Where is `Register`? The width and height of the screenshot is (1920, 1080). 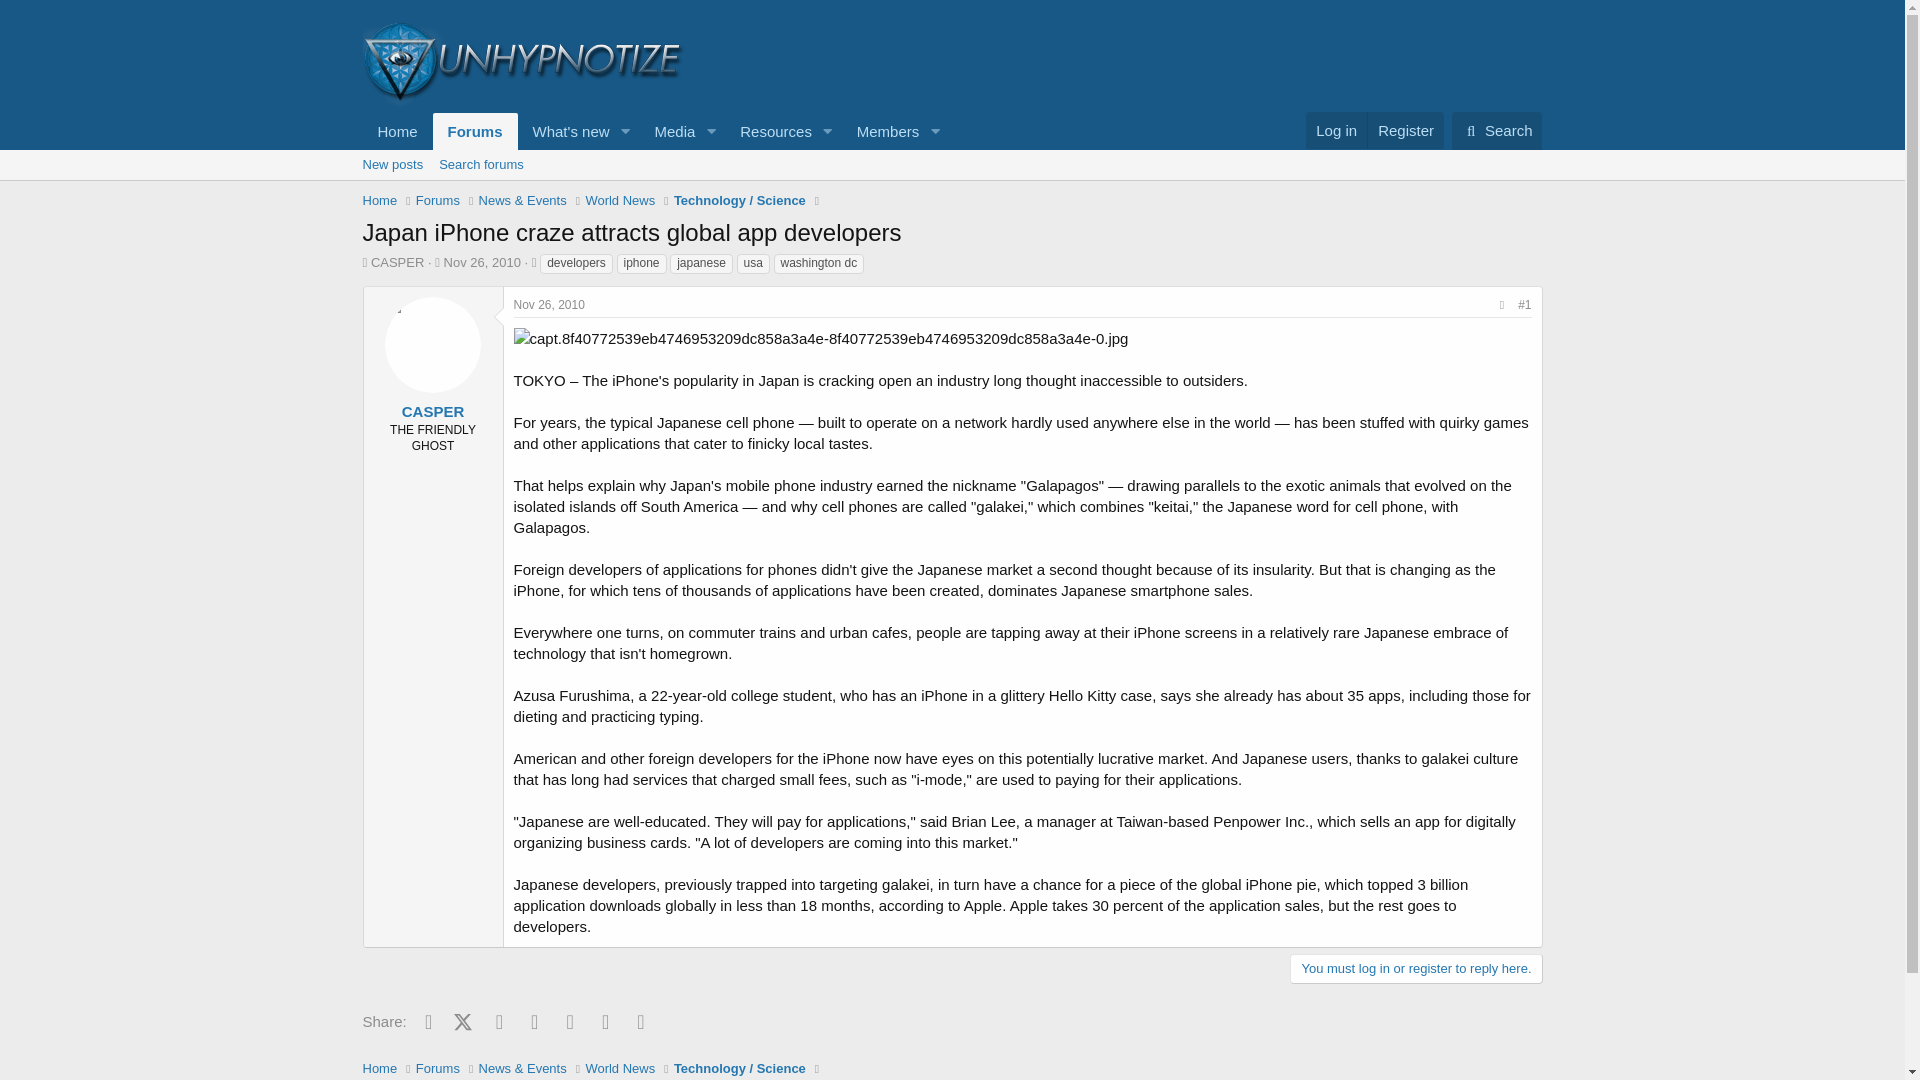 Register is located at coordinates (1405, 130).